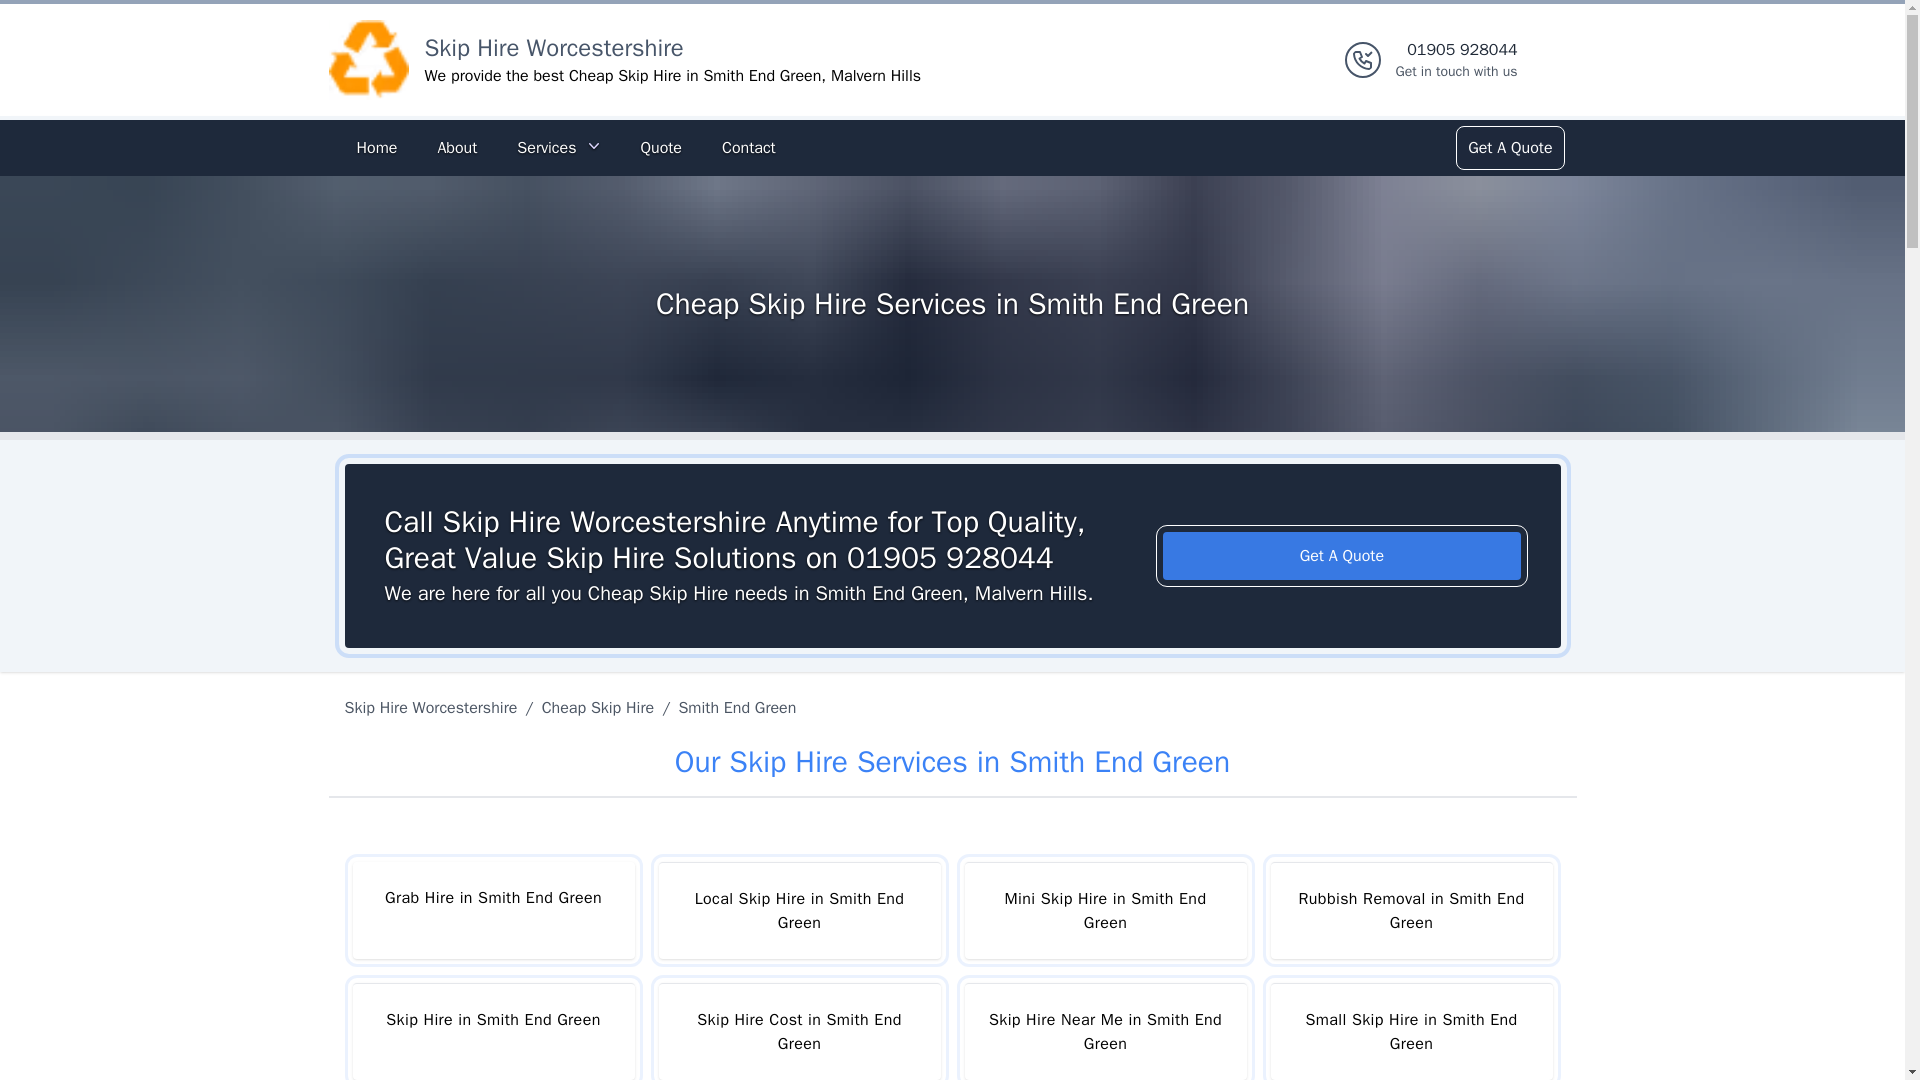 The width and height of the screenshot is (1920, 1080). I want to click on Skip Hire in Smith End Green, so click(492, 1031).